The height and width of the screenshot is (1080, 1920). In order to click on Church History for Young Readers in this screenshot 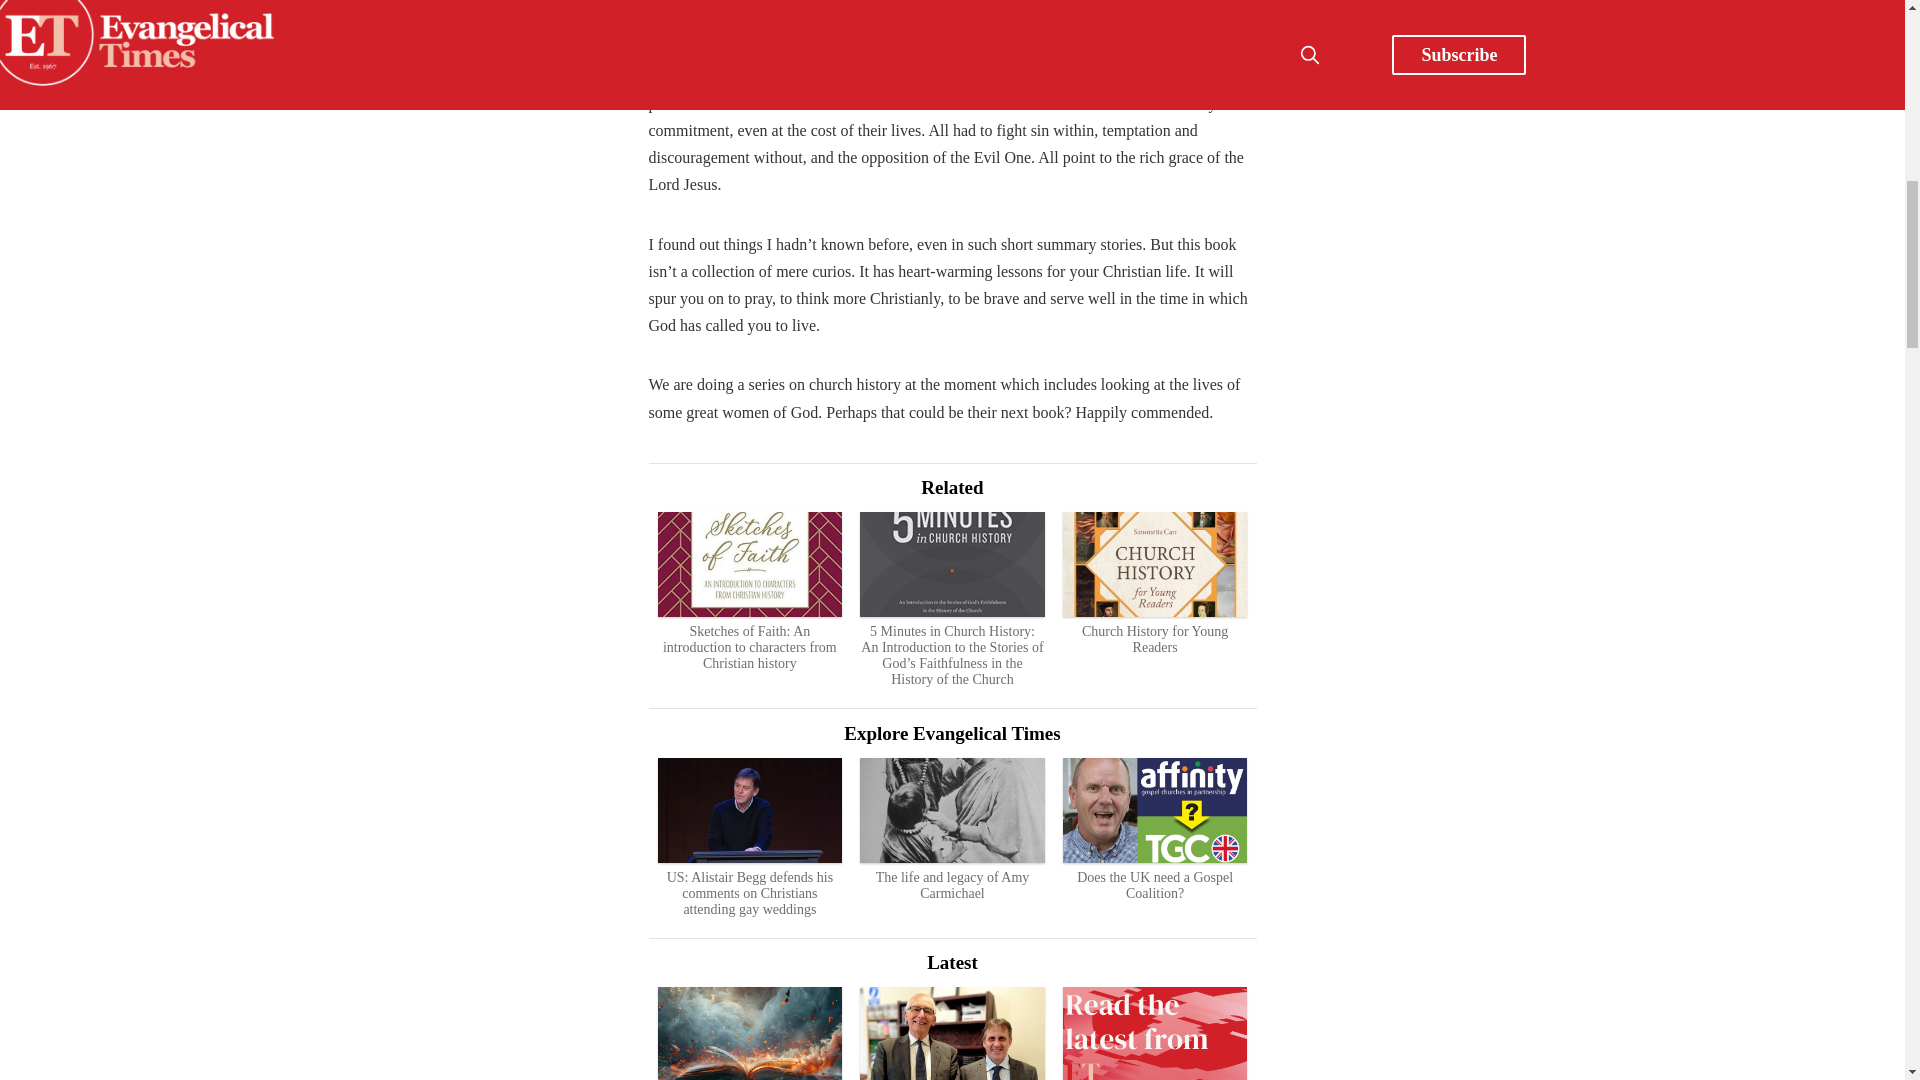, I will do `click(1154, 583)`.